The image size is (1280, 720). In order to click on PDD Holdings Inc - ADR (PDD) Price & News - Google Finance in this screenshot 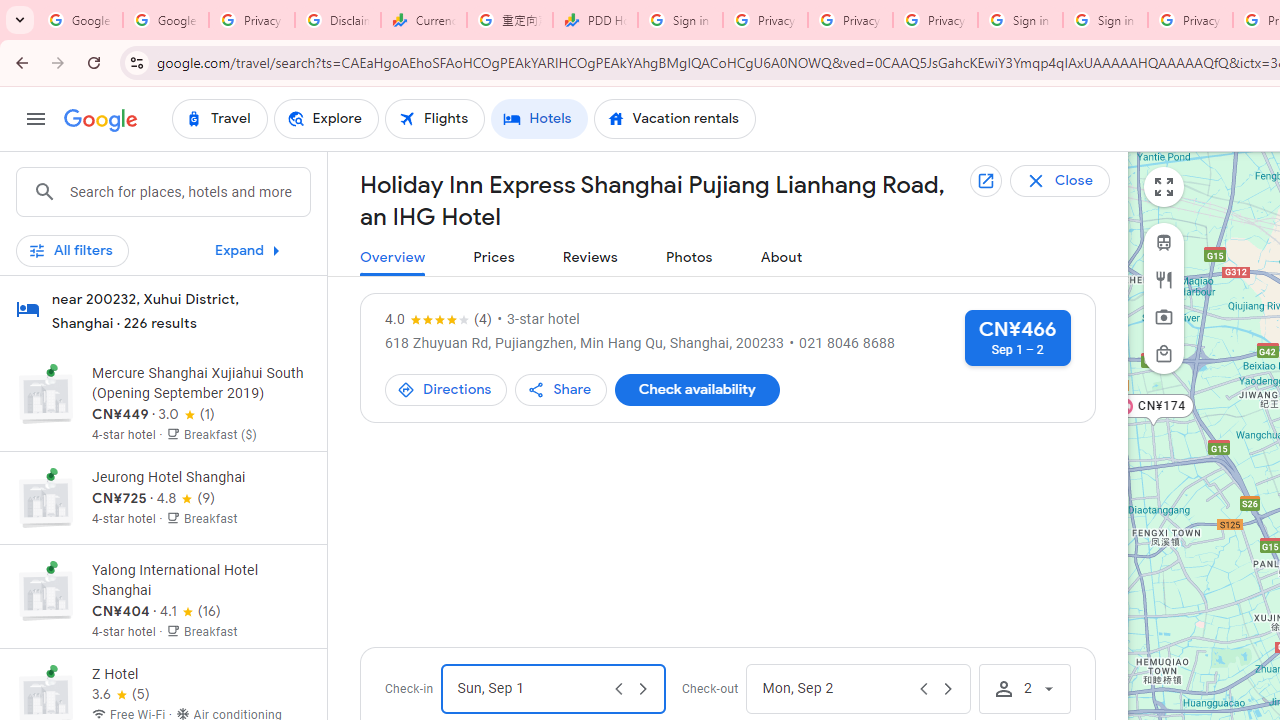, I will do `click(595, 20)`.